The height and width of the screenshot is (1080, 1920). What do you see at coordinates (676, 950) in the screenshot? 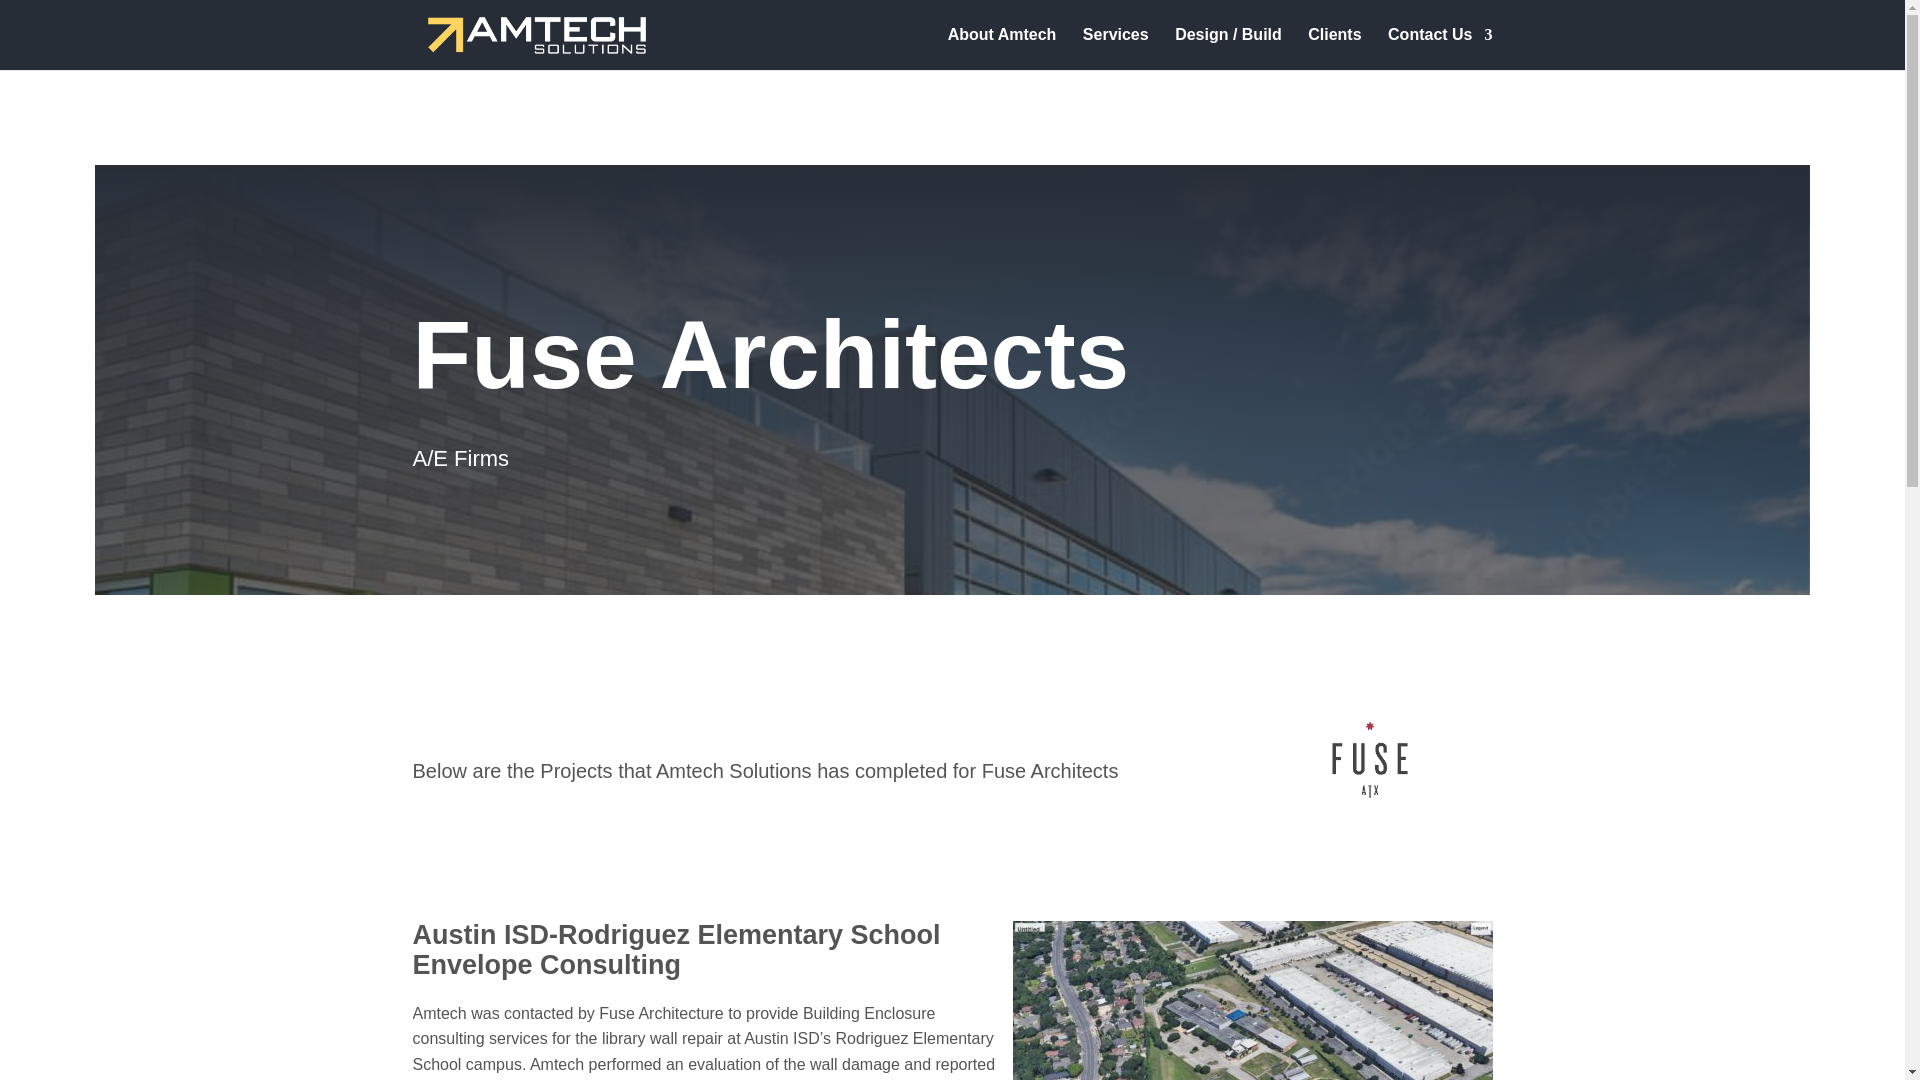
I see `Austin ISD-Rodriguez Elementary School Envelope Consulting` at bounding box center [676, 950].